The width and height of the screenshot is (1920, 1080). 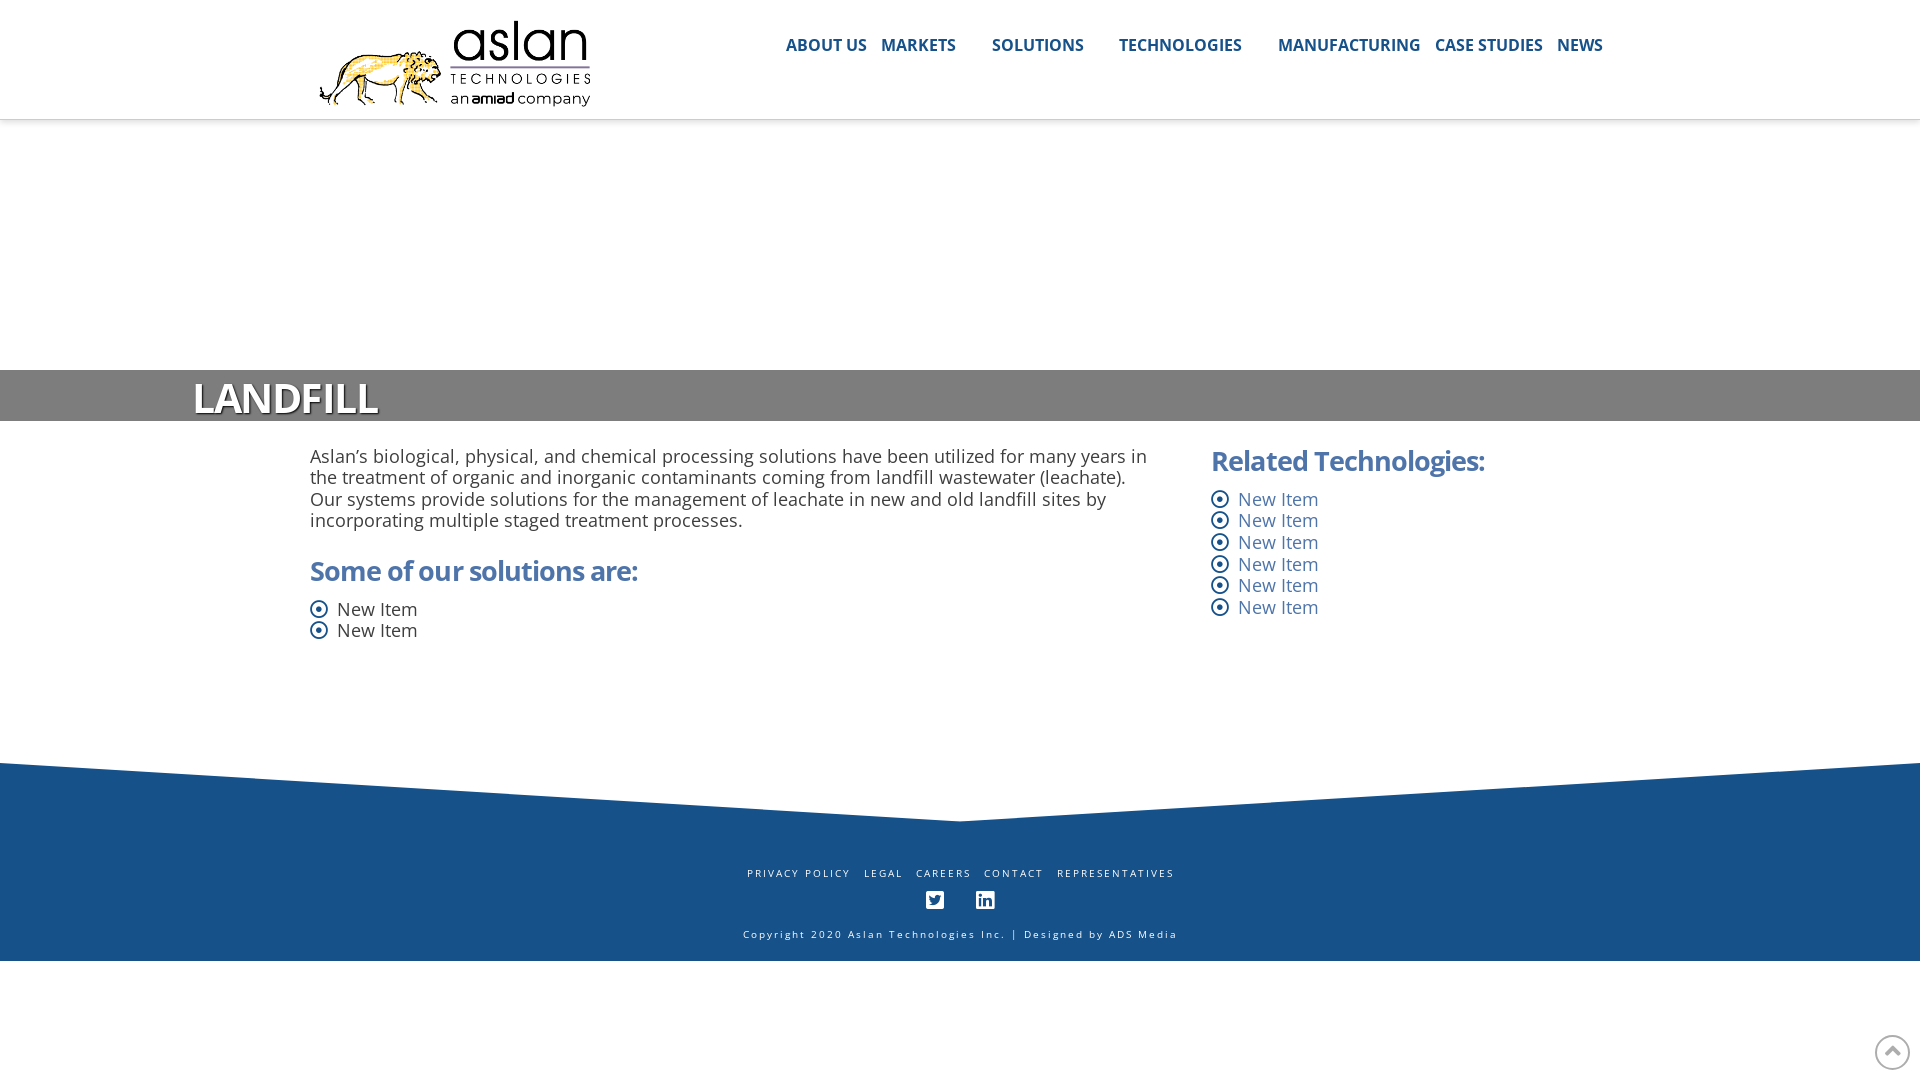 What do you see at coordinates (798, 874) in the screenshot?
I see `PRIVACY POLICY` at bounding box center [798, 874].